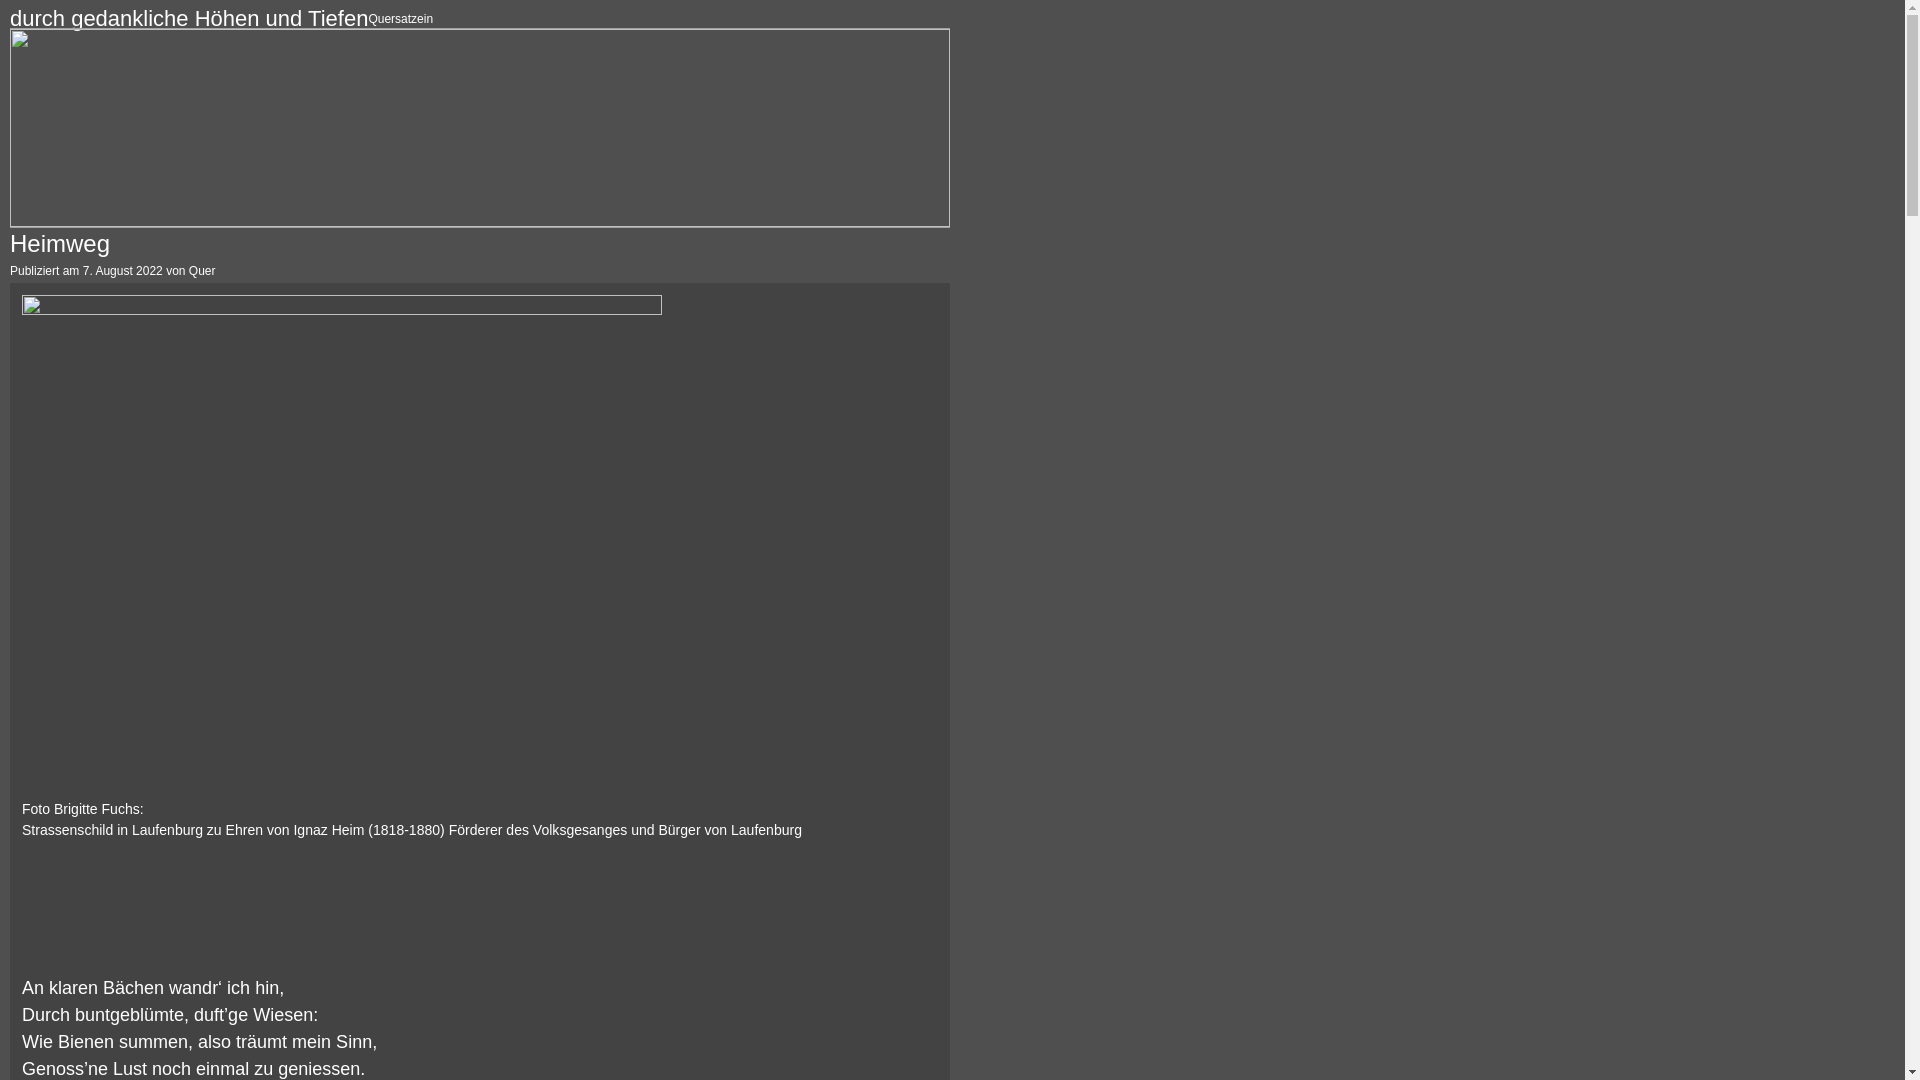 Image resolution: width=1920 pixels, height=1080 pixels. Describe the element at coordinates (123, 271) in the screenshot. I see `7. August 2022` at that location.